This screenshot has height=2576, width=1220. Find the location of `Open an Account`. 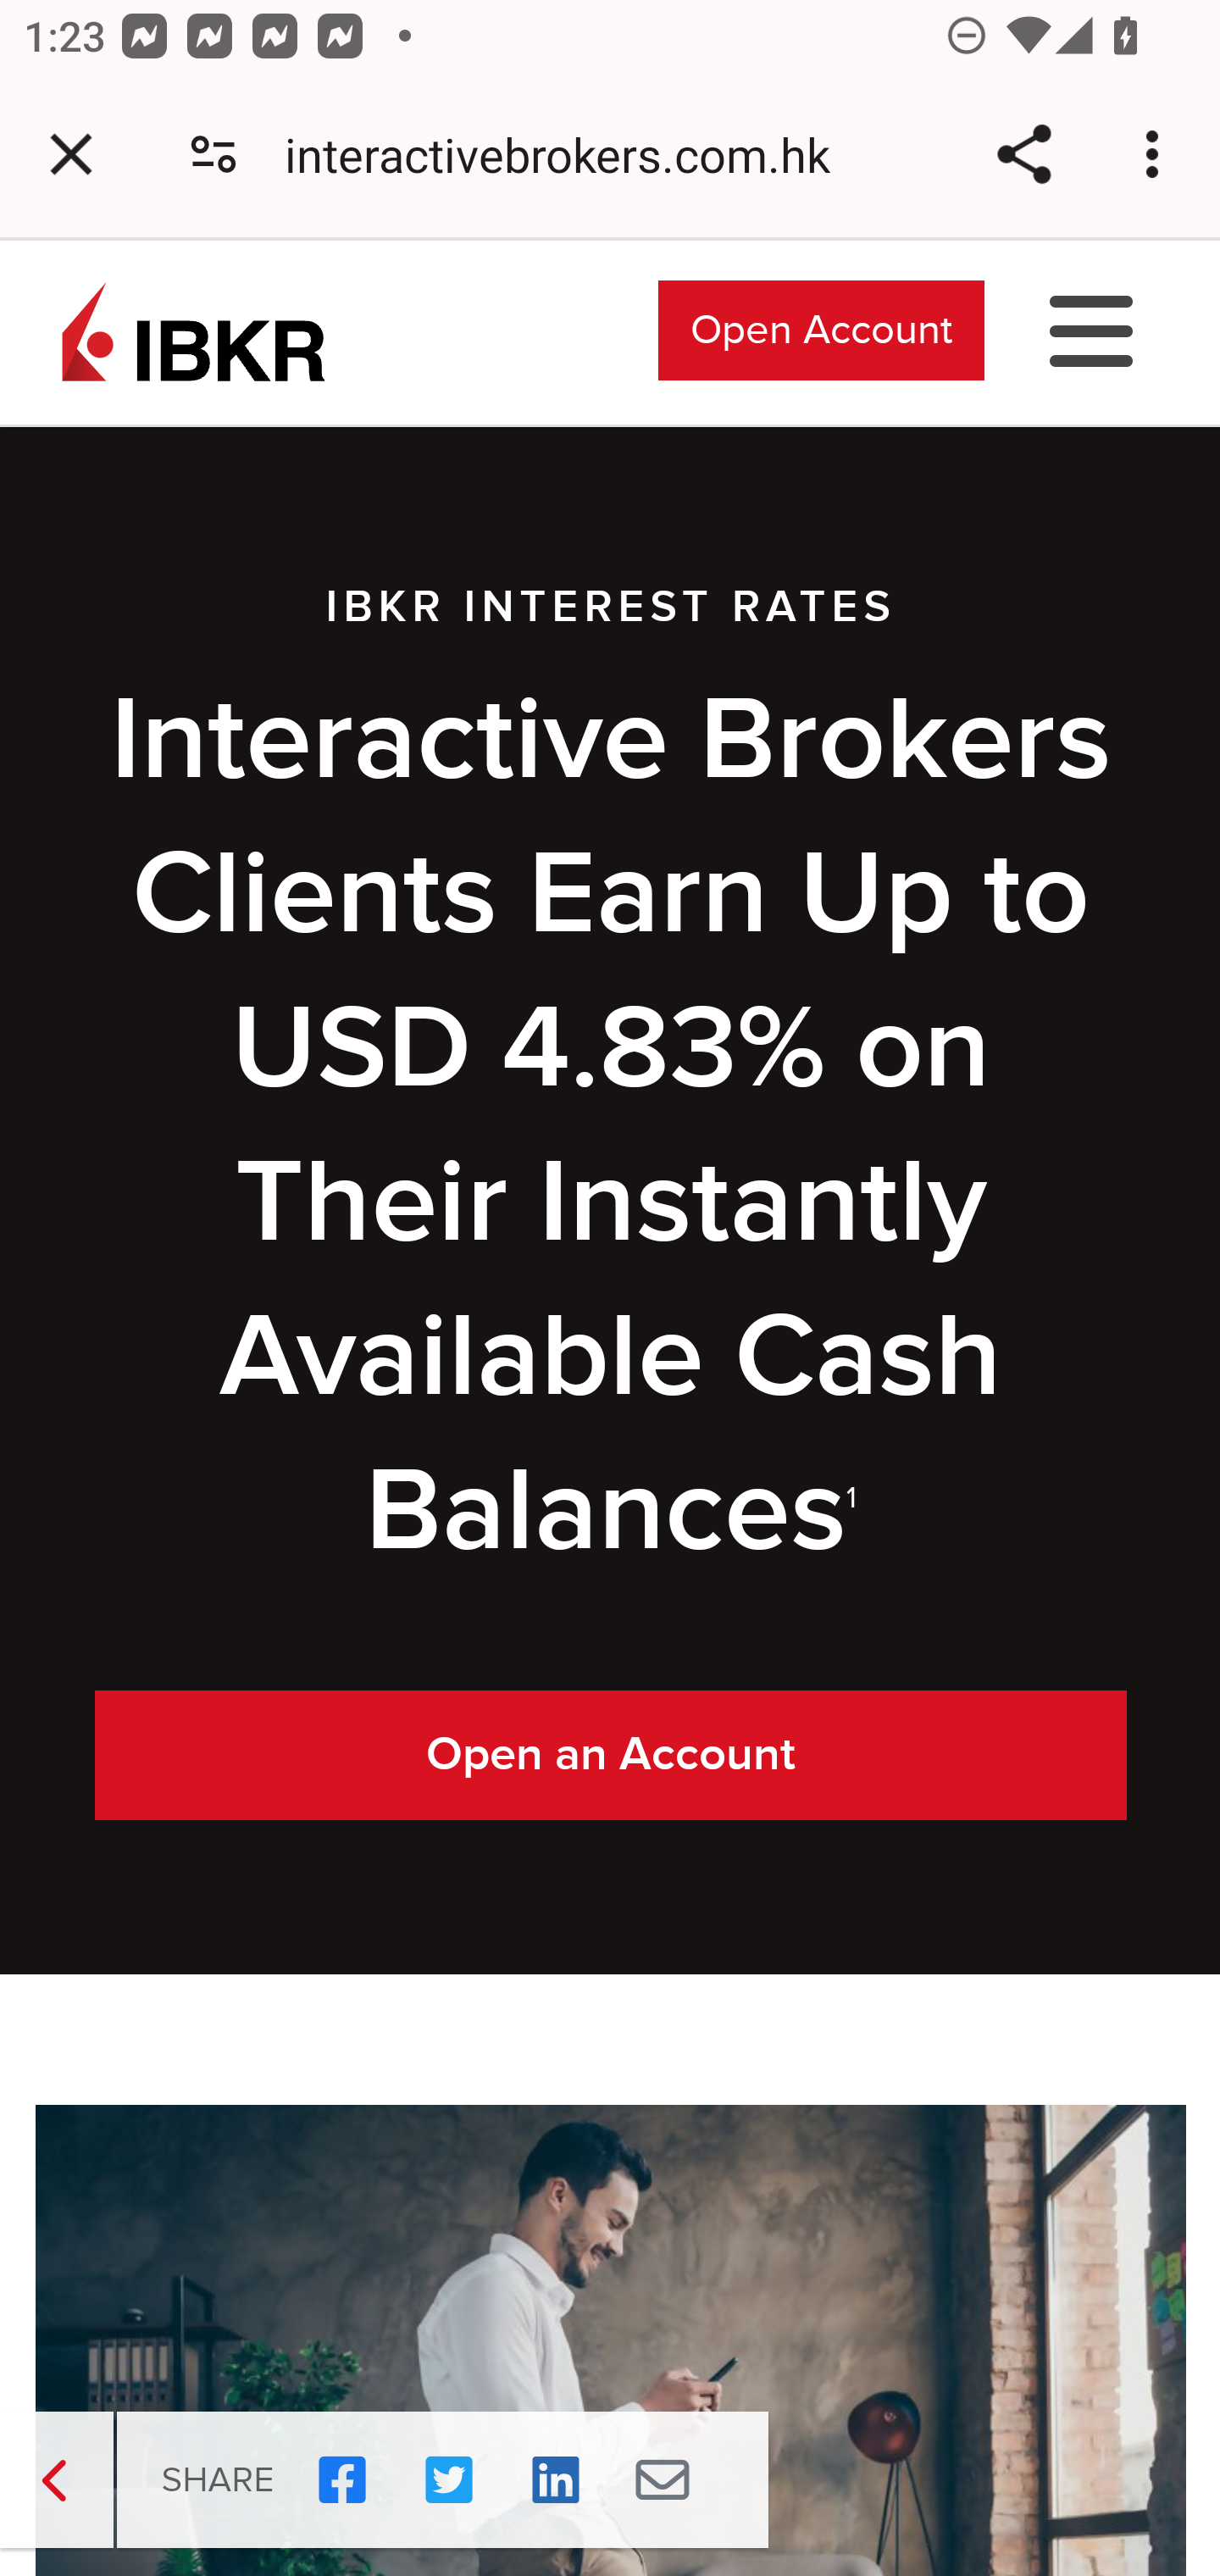

Open an Account is located at coordinates (612, 1756).